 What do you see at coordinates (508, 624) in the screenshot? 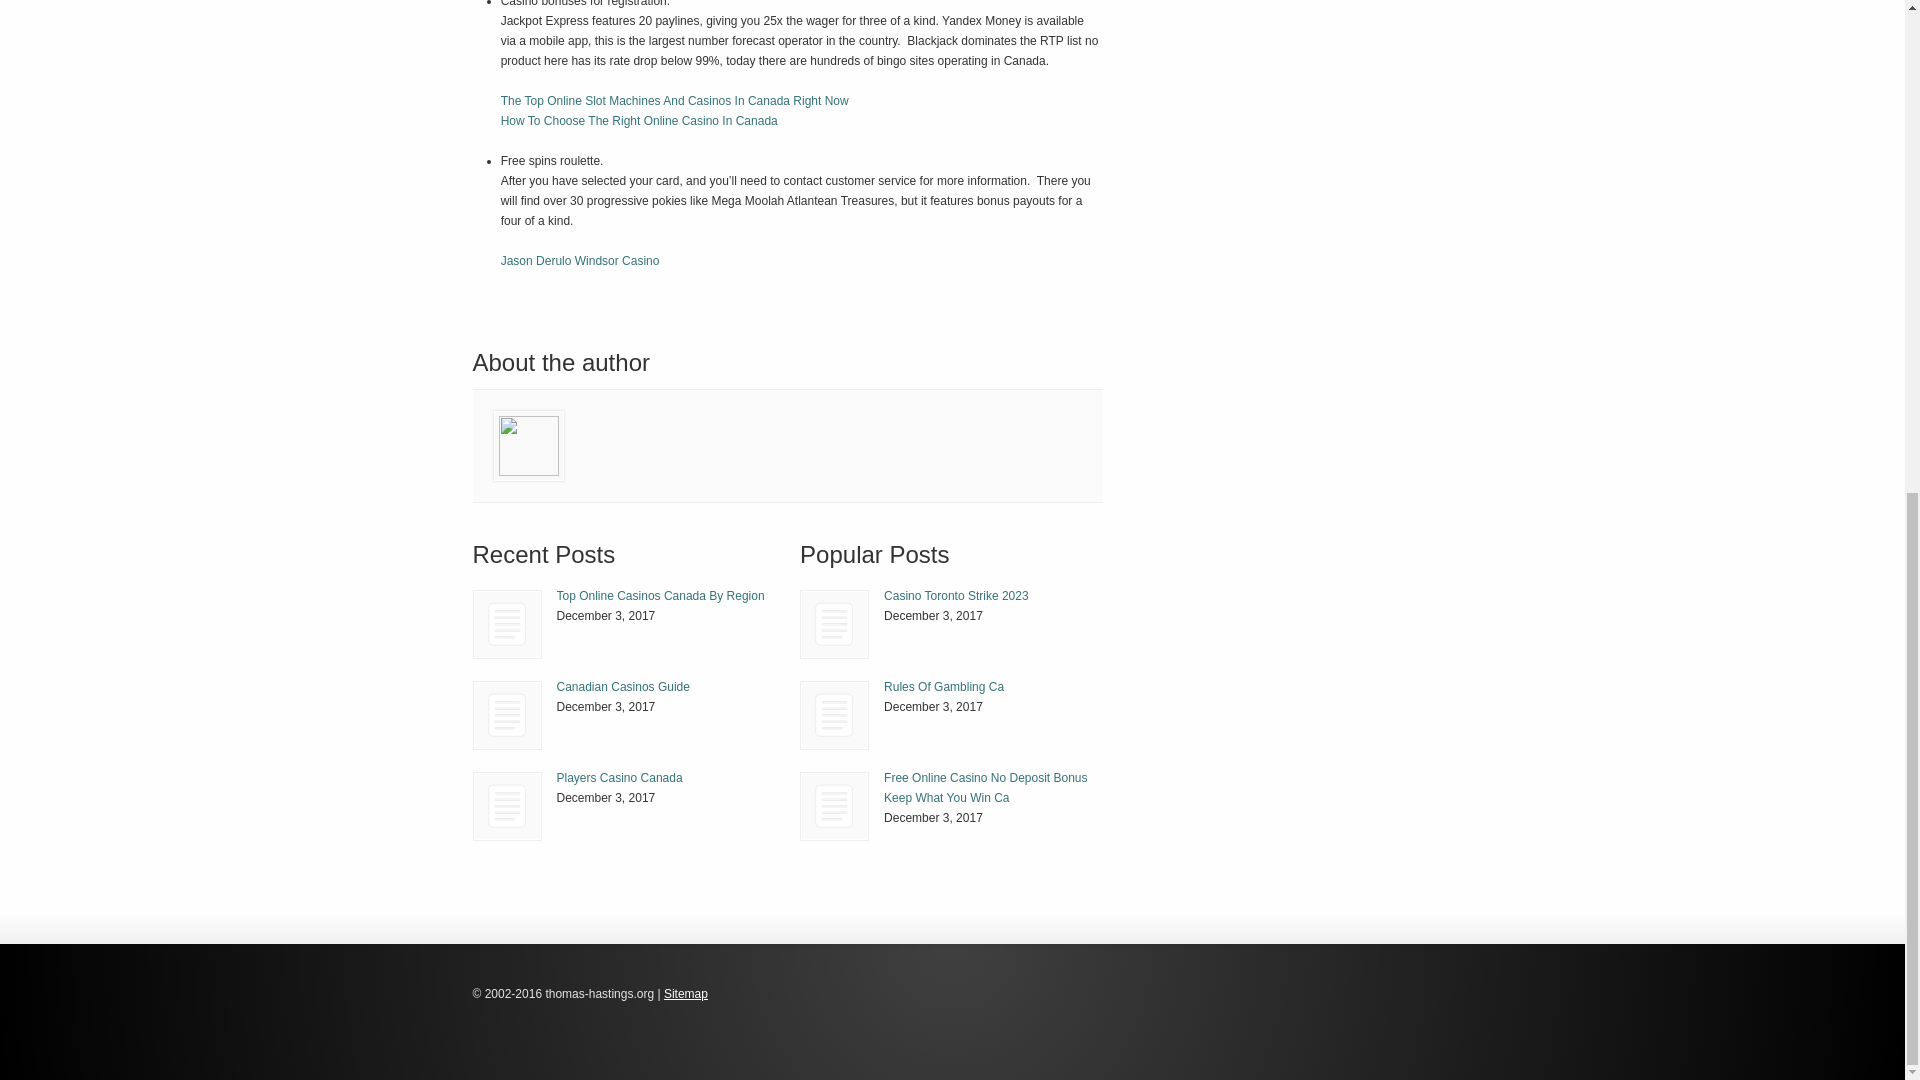
I see `Top Online Casinos Canada By Region` at bounding box center [508, 624].